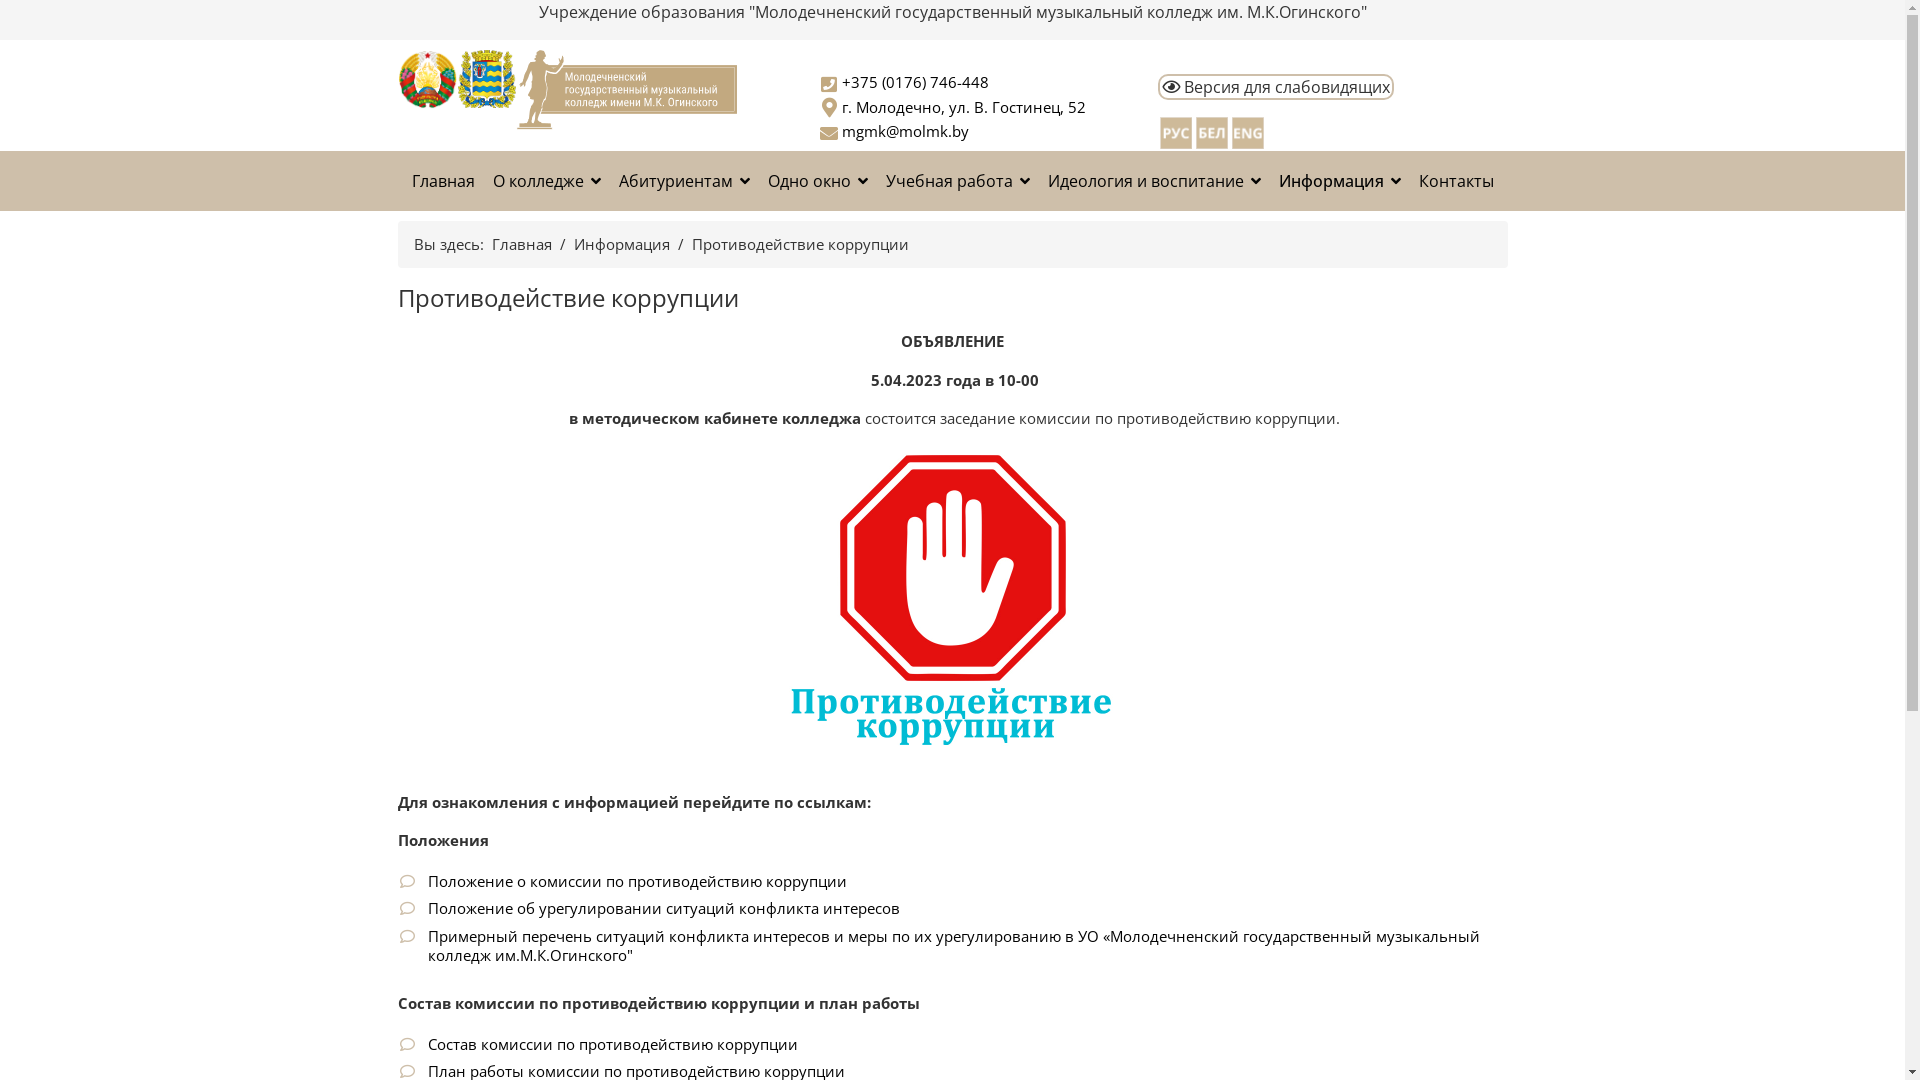 This screenshot has height=1080, width=1920. I want to click on mgmk@molmk.by, so click(905, 131).